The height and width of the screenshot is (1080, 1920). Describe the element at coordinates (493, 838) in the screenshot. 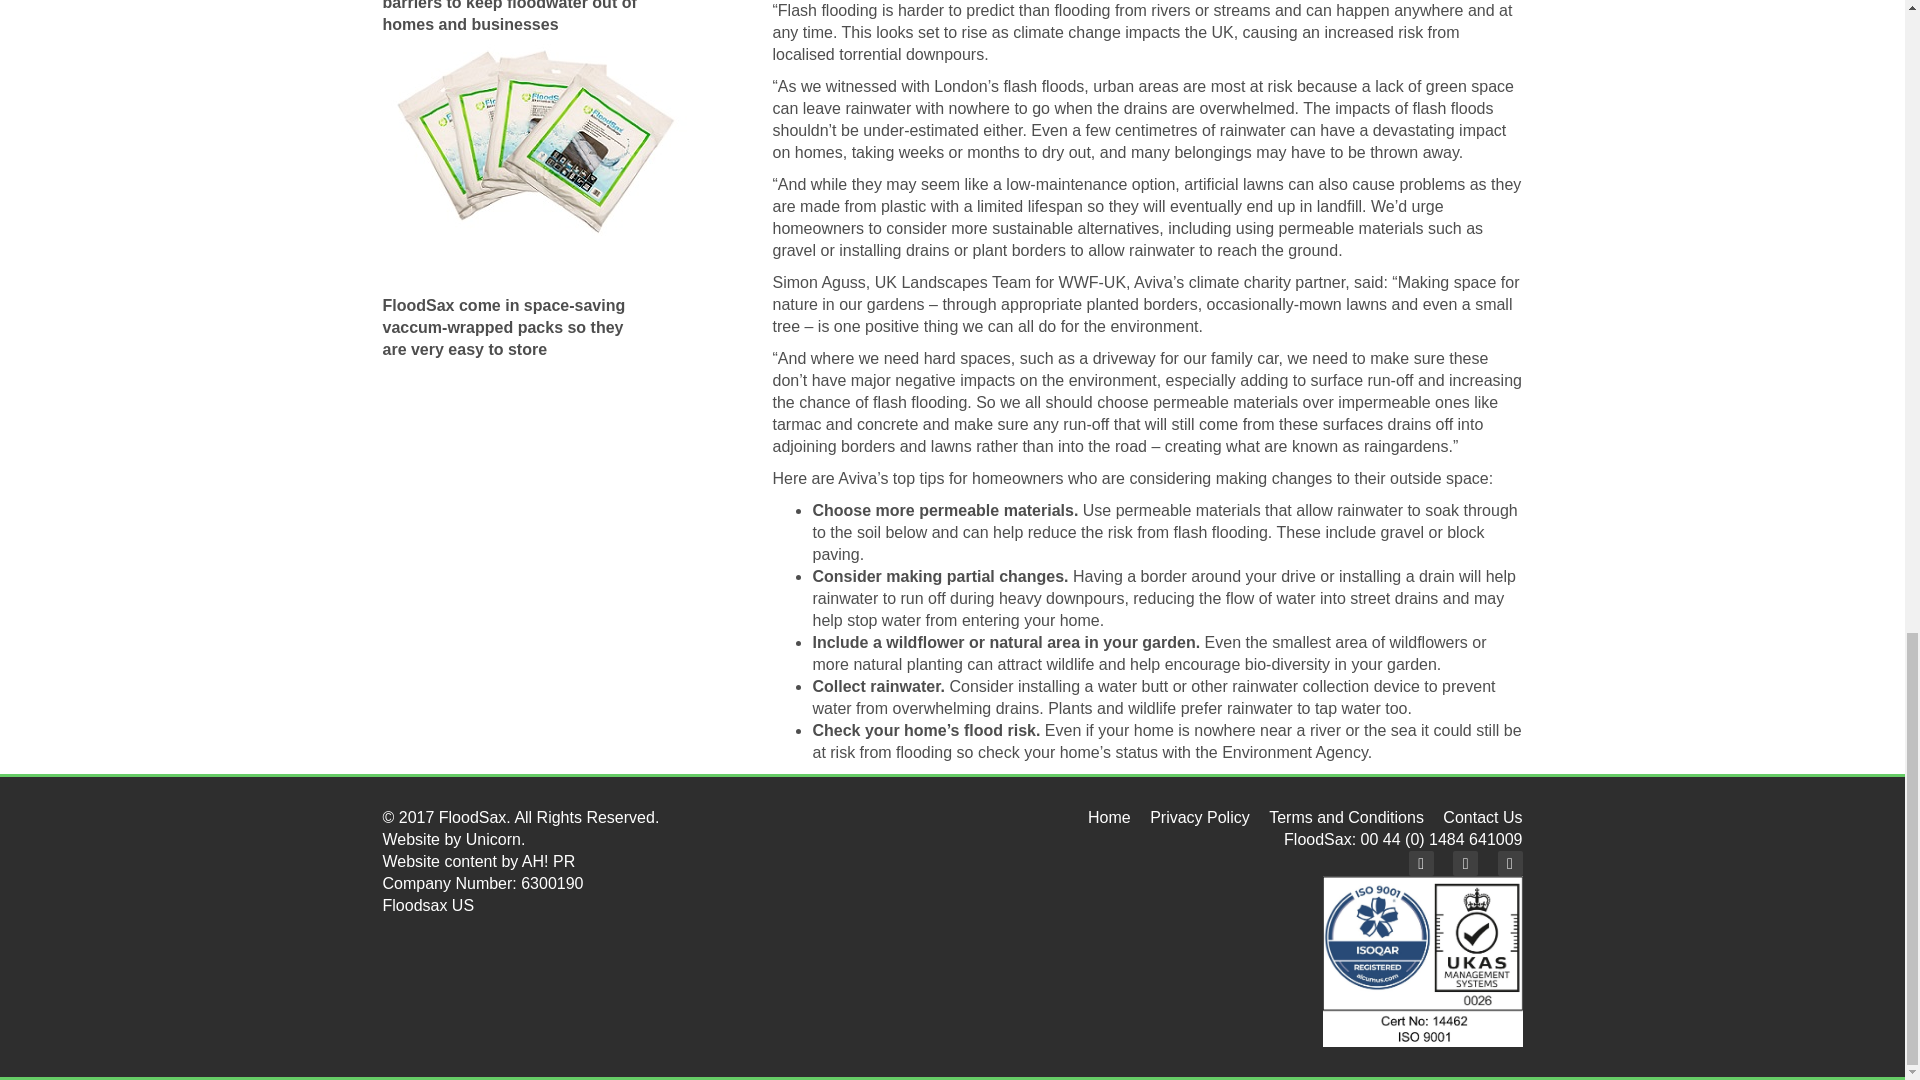

I see `Unicorn` at that location.